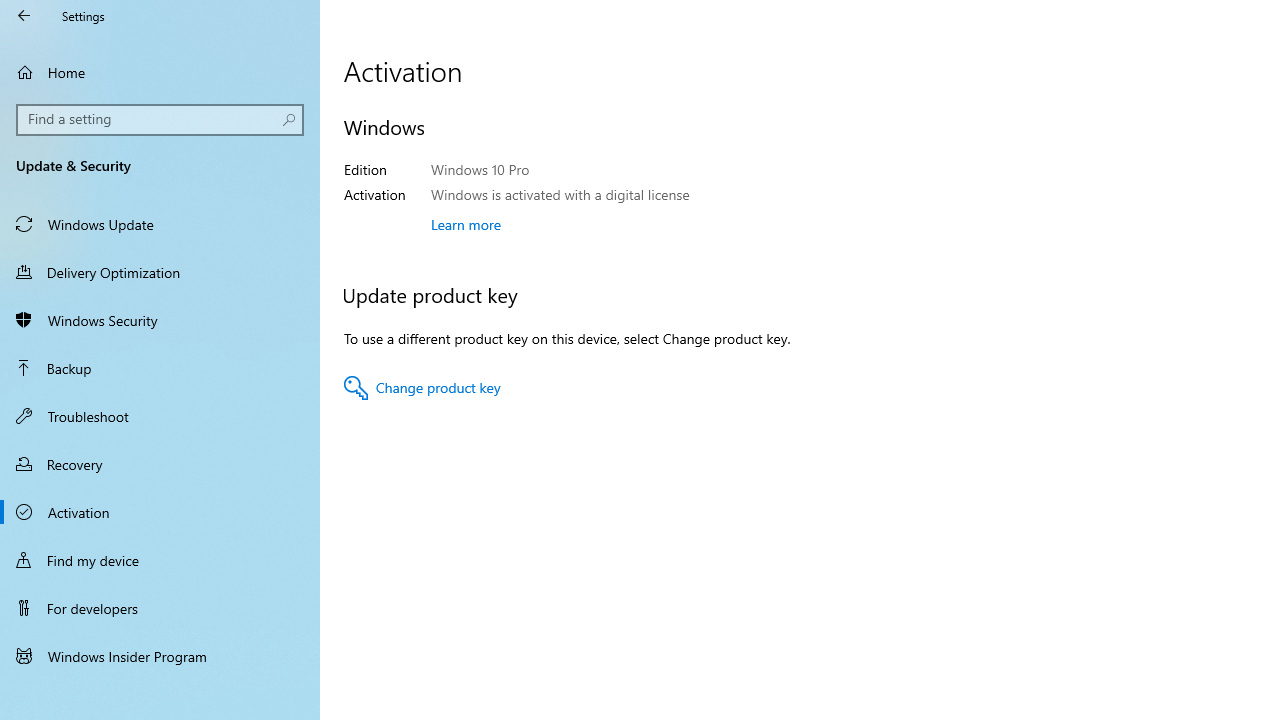 The width and height of the screenshot is (1280, 720). Describe the element at coordinates (160, 72) in the screenshot. I see `Home` at that location.